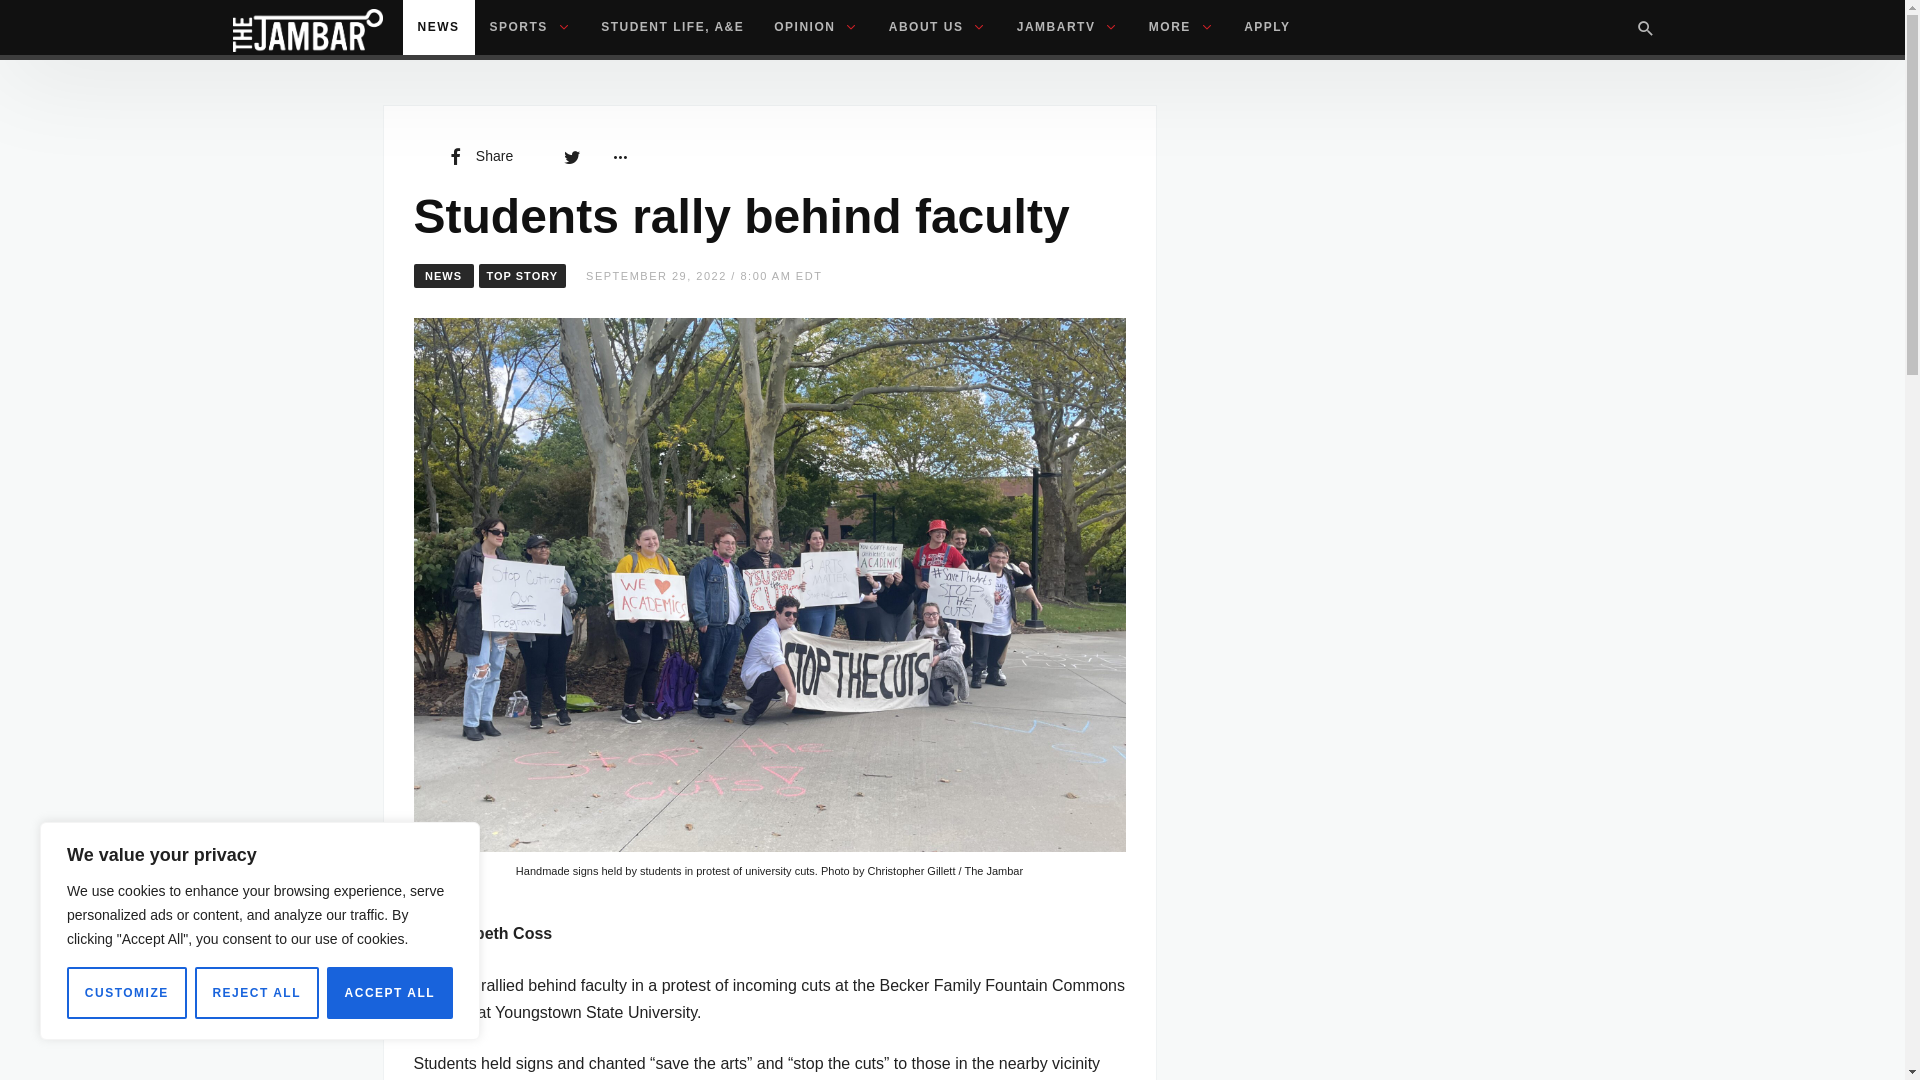 This screenshot has height=1080, width=1920. Describe the element at coordinates (478, 156) in the screenshot. I see `Share on Facebook` at that location.